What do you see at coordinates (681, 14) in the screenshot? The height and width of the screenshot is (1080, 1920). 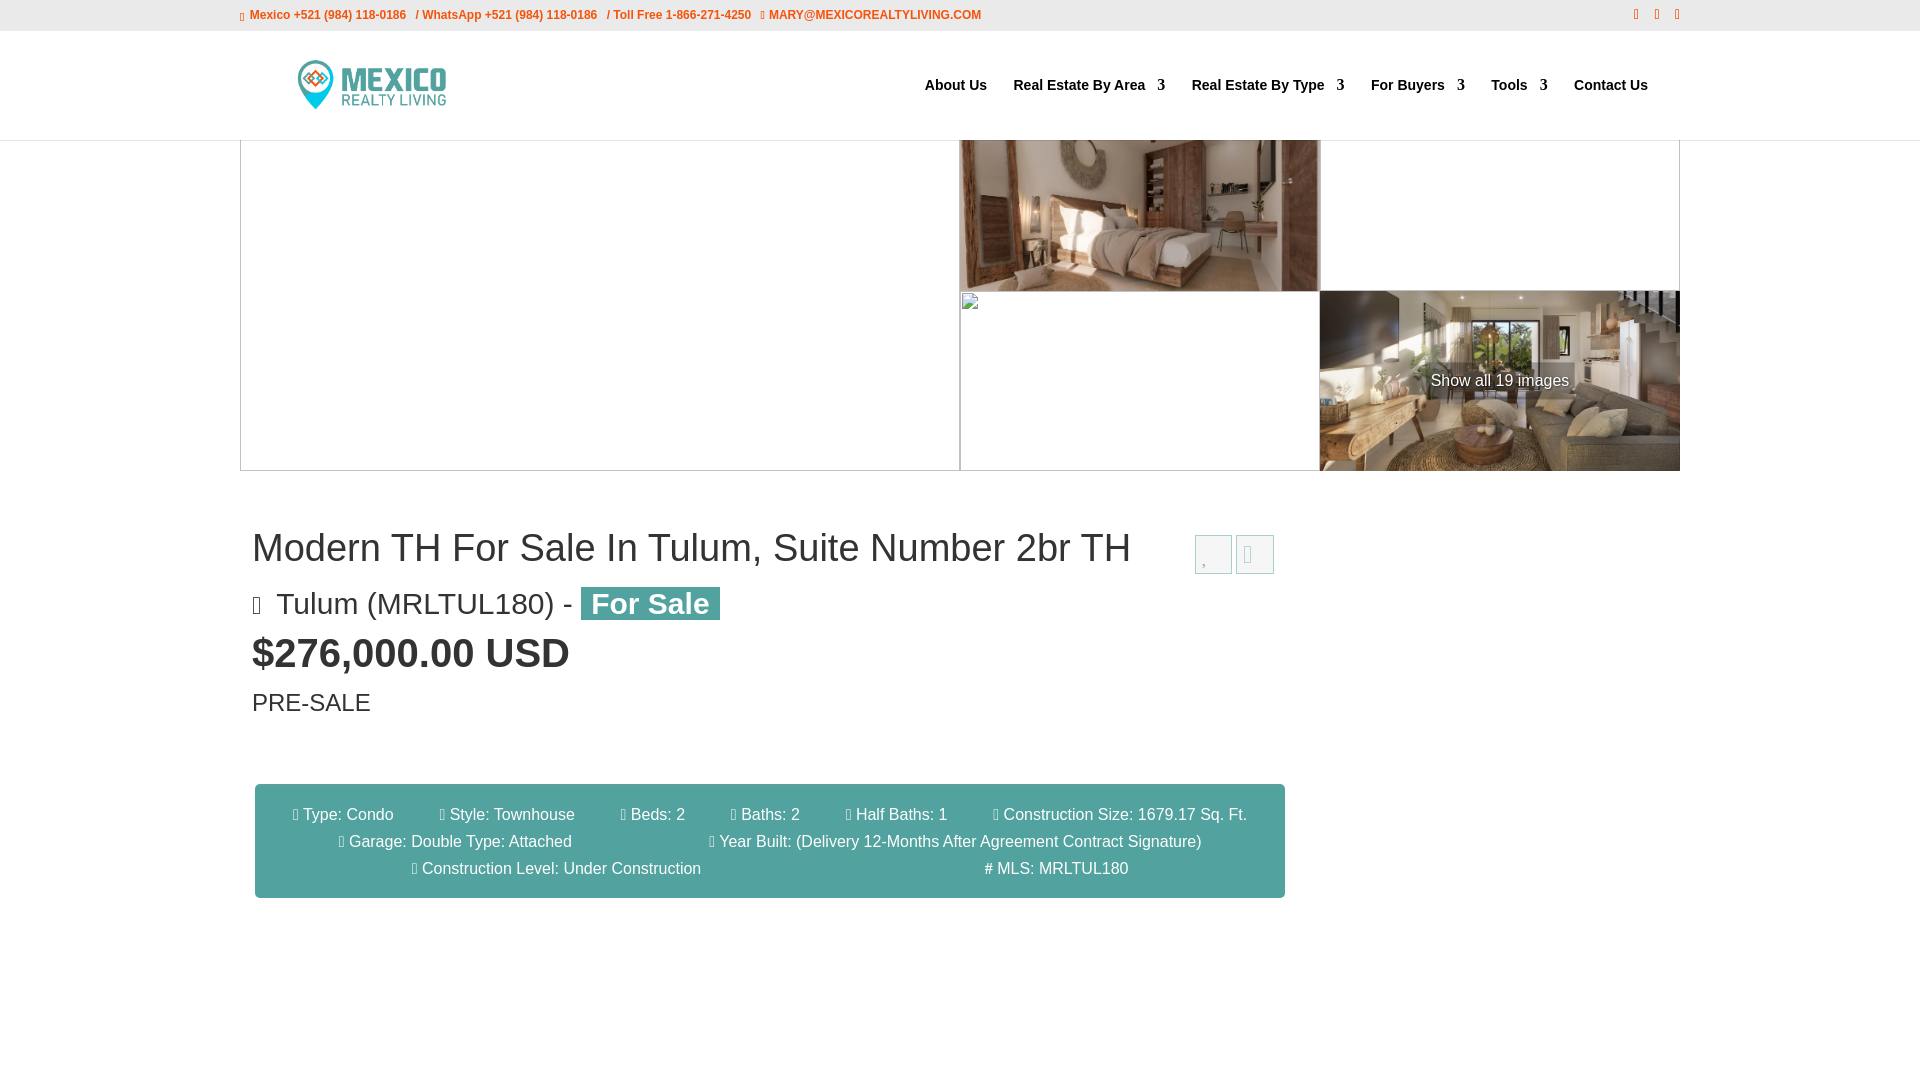 I see `Toll Free 1-866-271-4250` at bounding box center [681, 14].